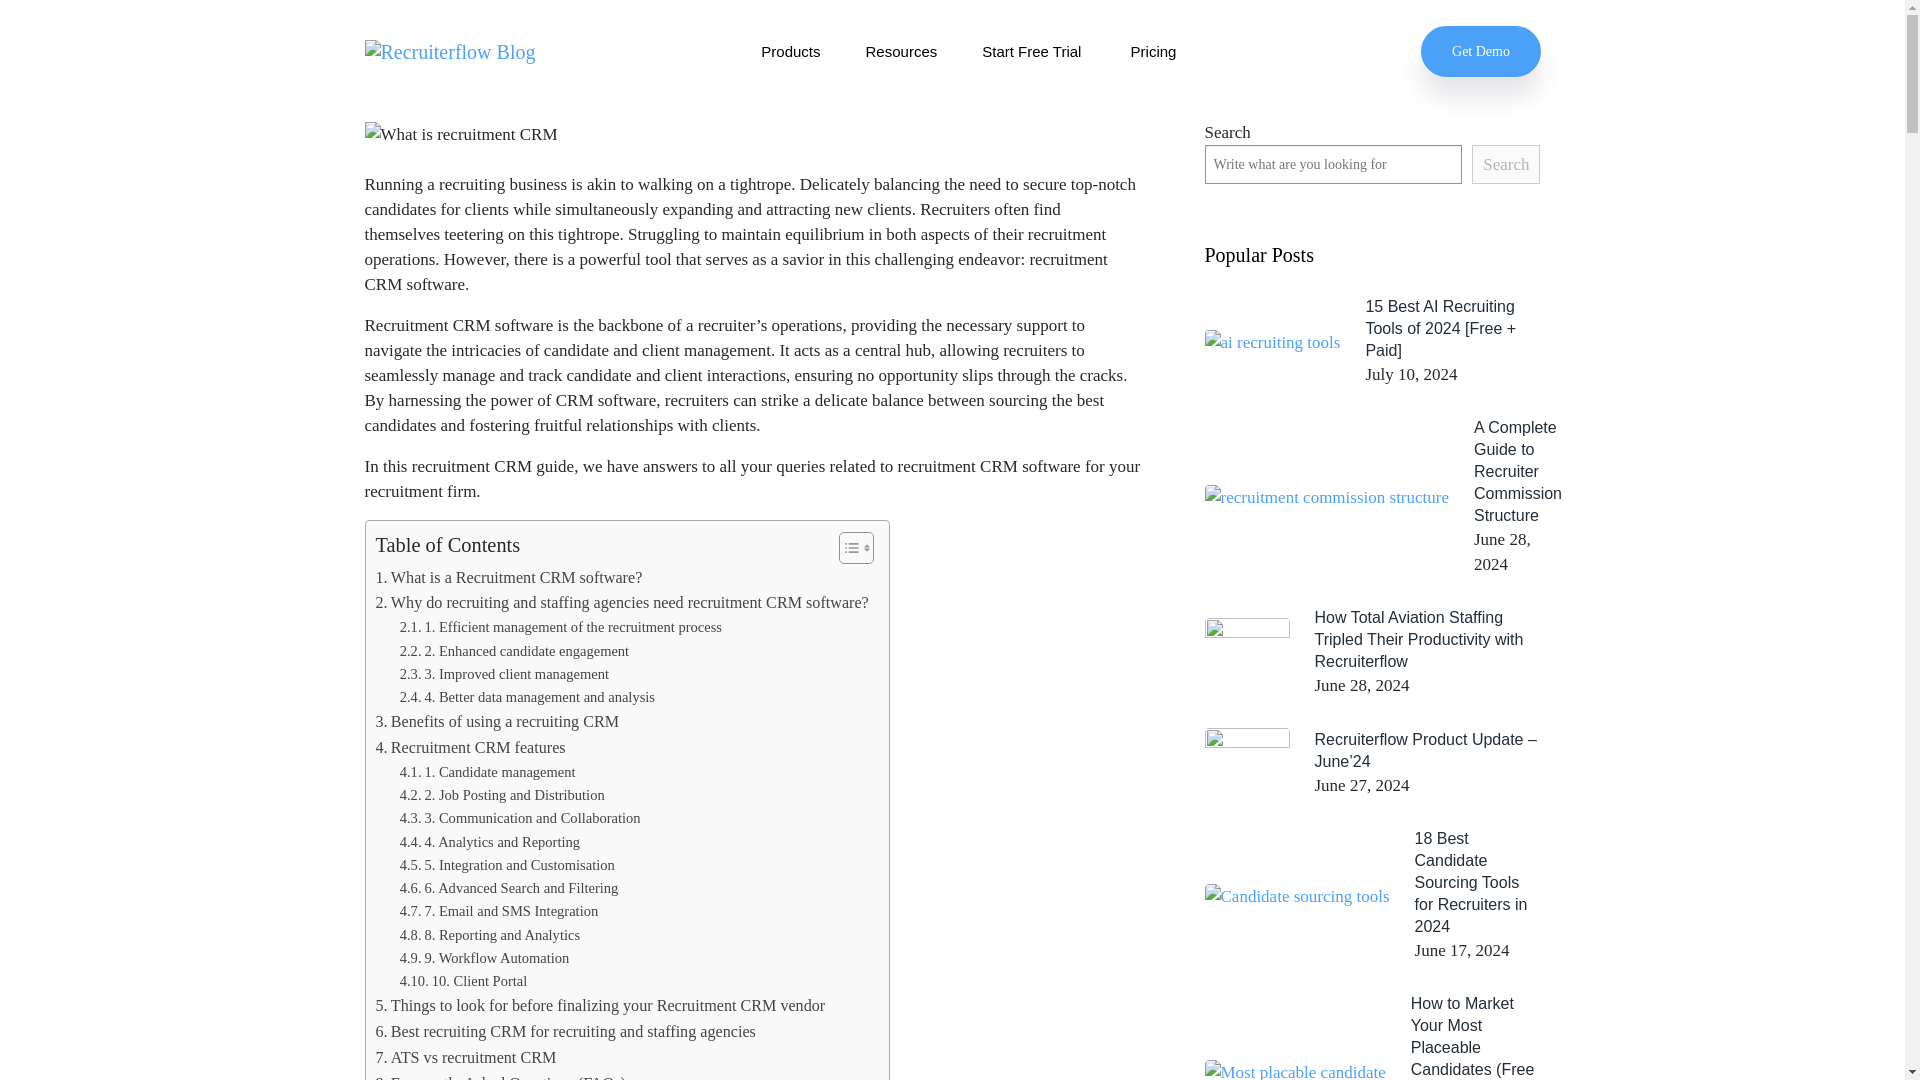  I want to click on What is a Recruitment CRM software?, so click(510, 577).